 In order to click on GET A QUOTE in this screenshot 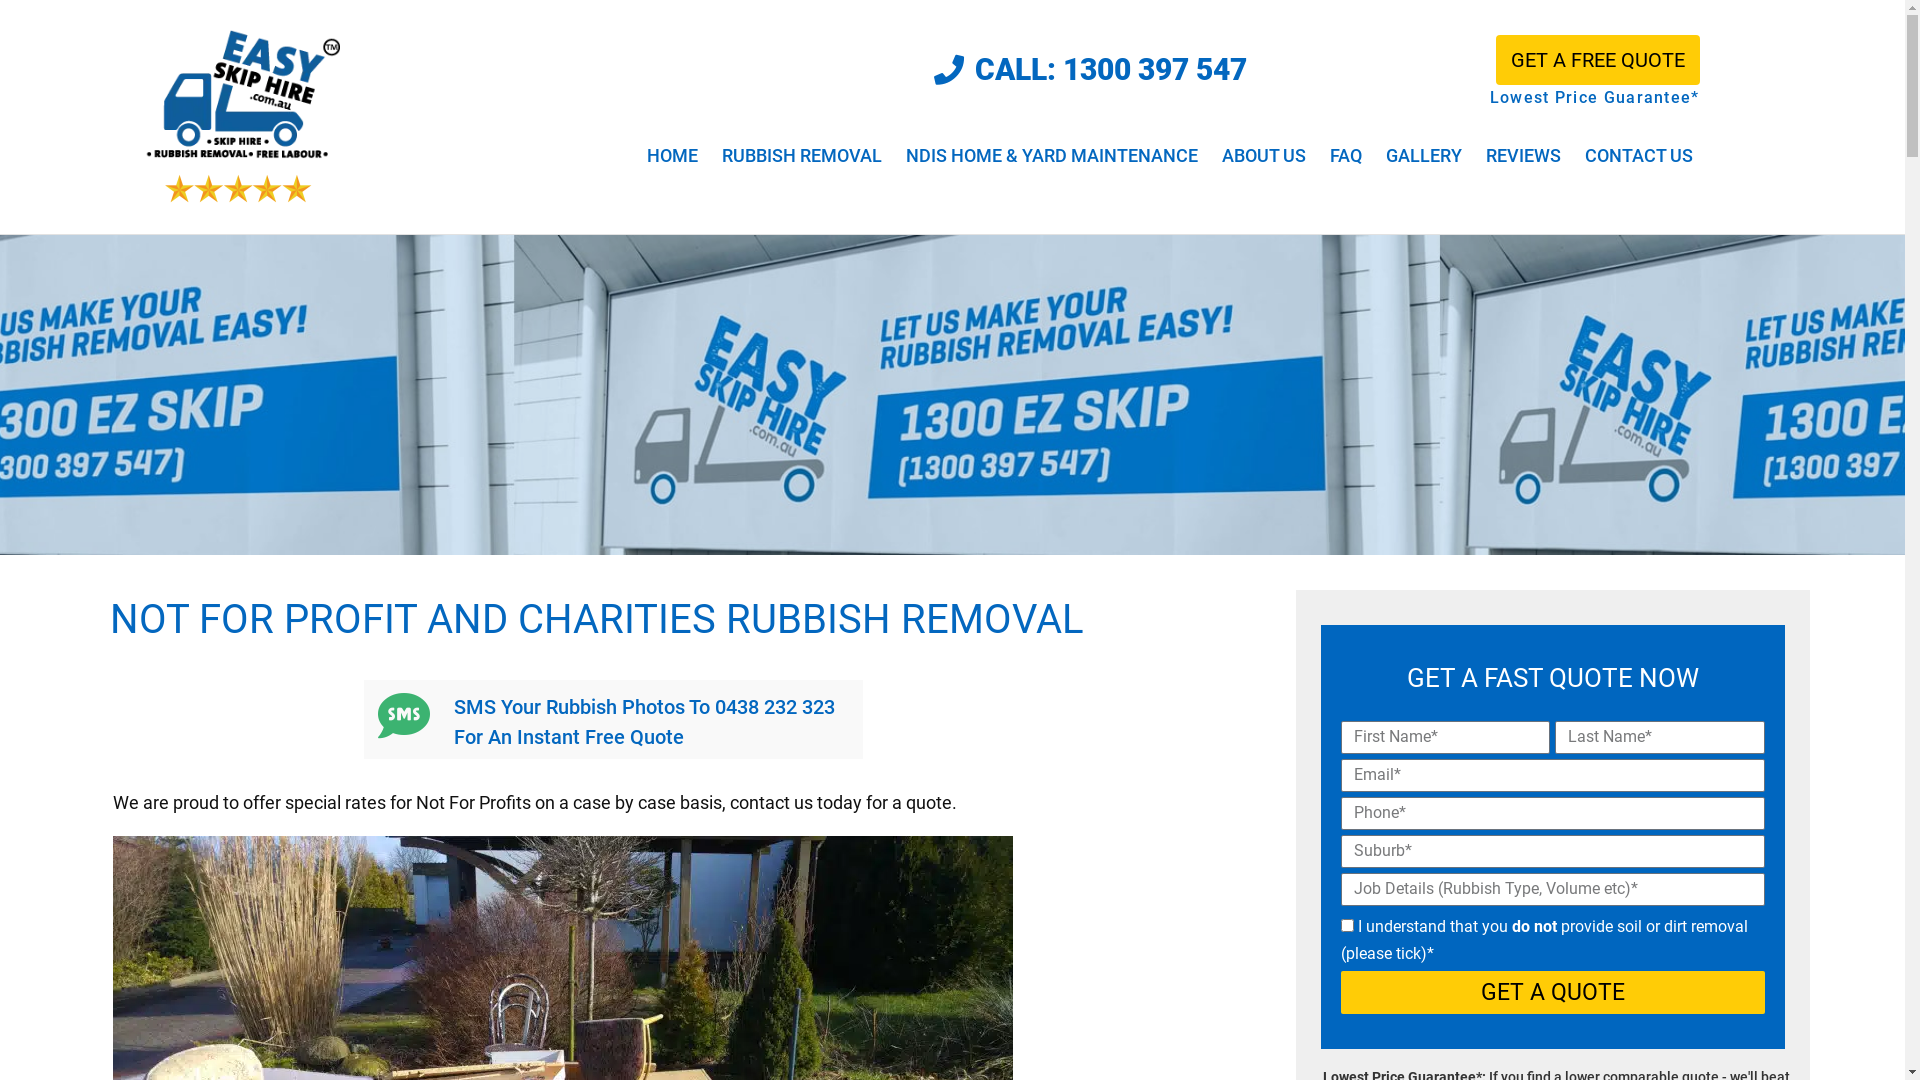, I will do `click(1552, 992)`.